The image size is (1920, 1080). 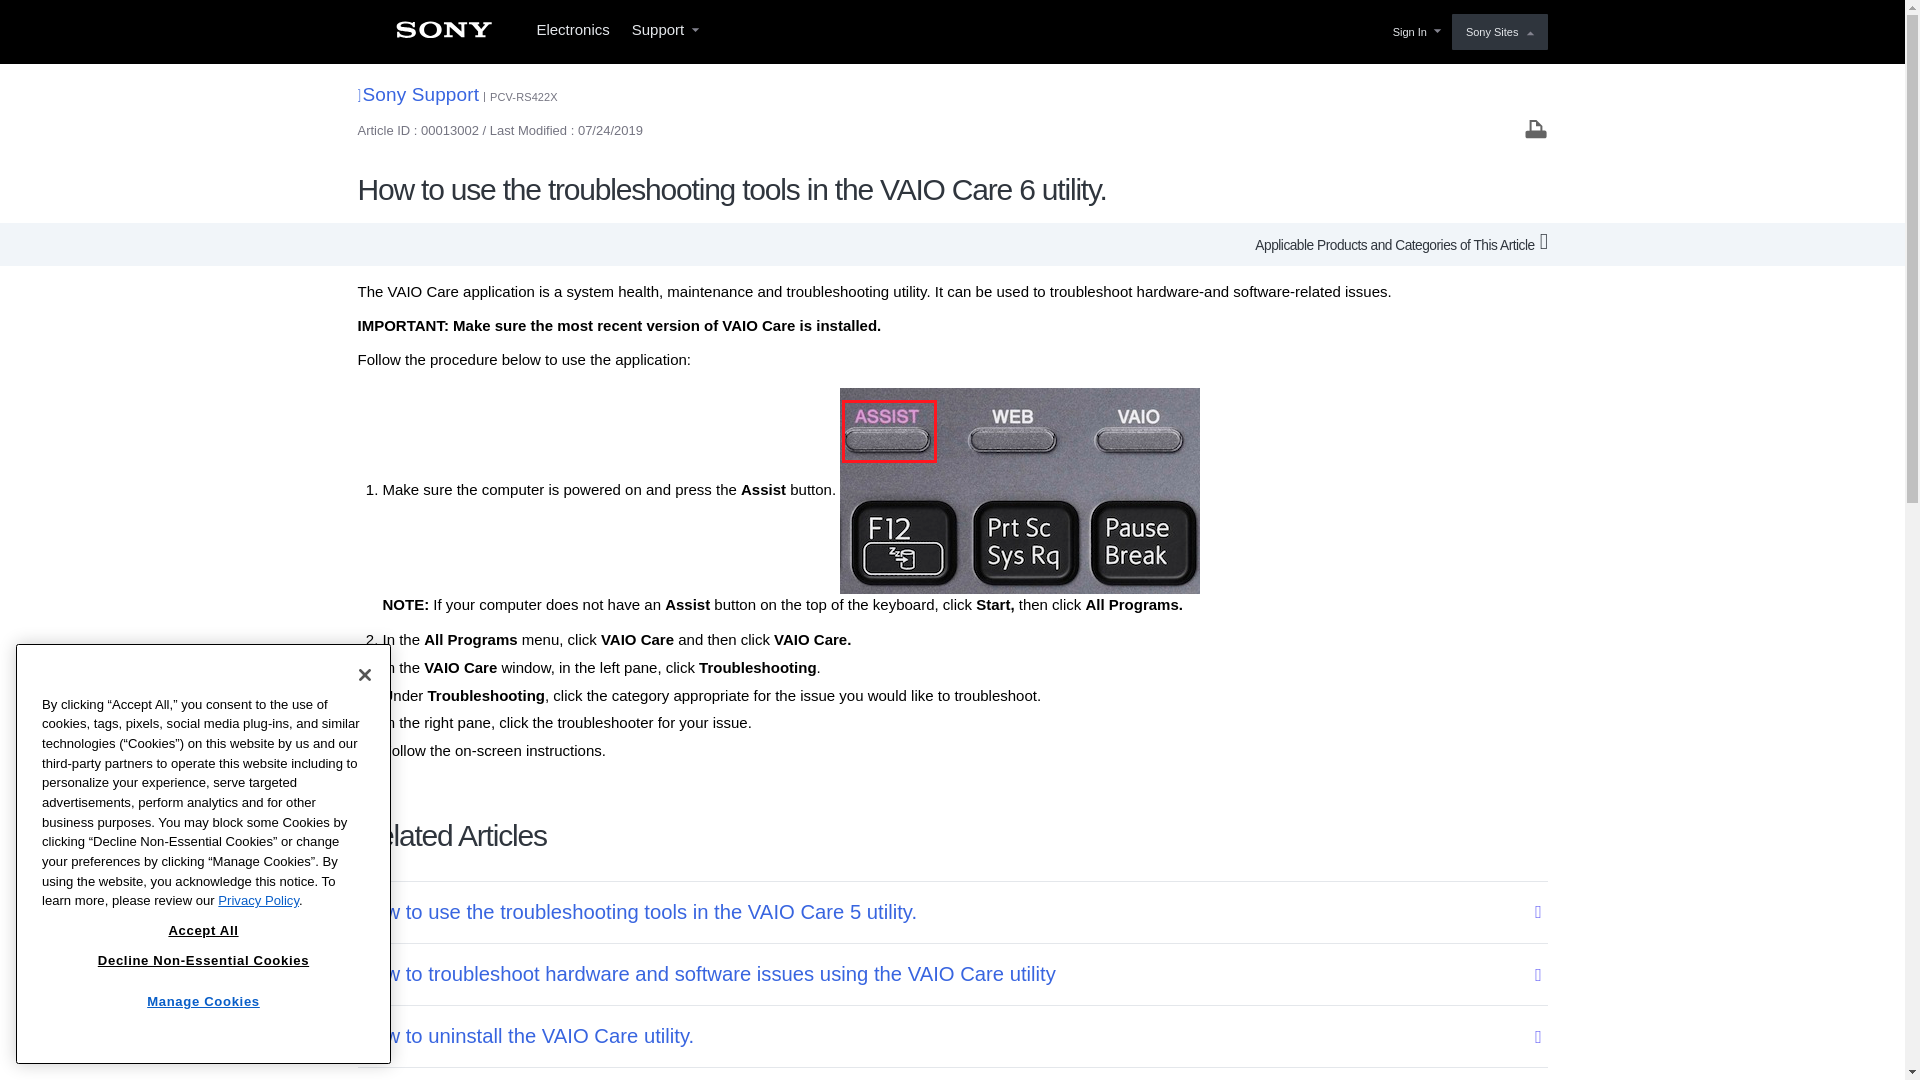 What do you see at coordinates (664, 32) in the screenshot?
I see `Support` at bounding box center [664, 32].